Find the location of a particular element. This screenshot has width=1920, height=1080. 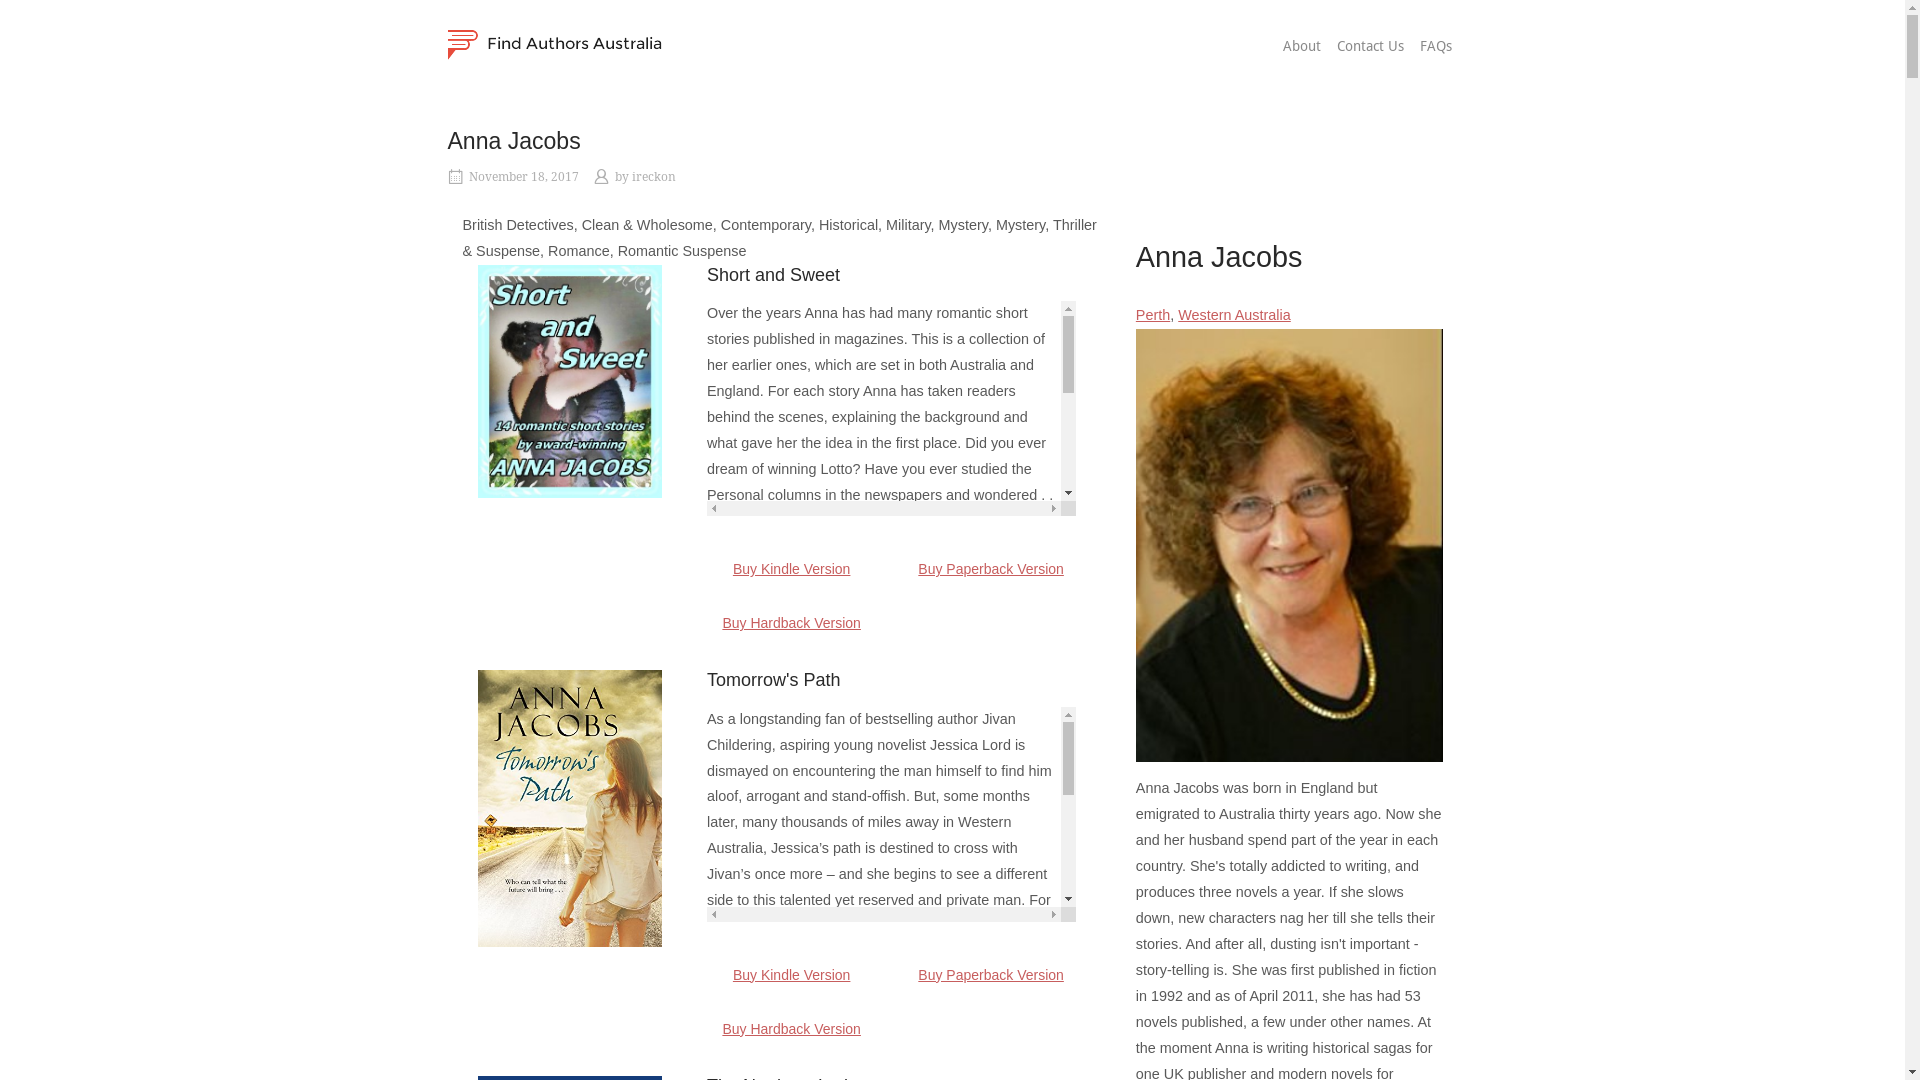

Perth is located at coordinates (1153, 315).